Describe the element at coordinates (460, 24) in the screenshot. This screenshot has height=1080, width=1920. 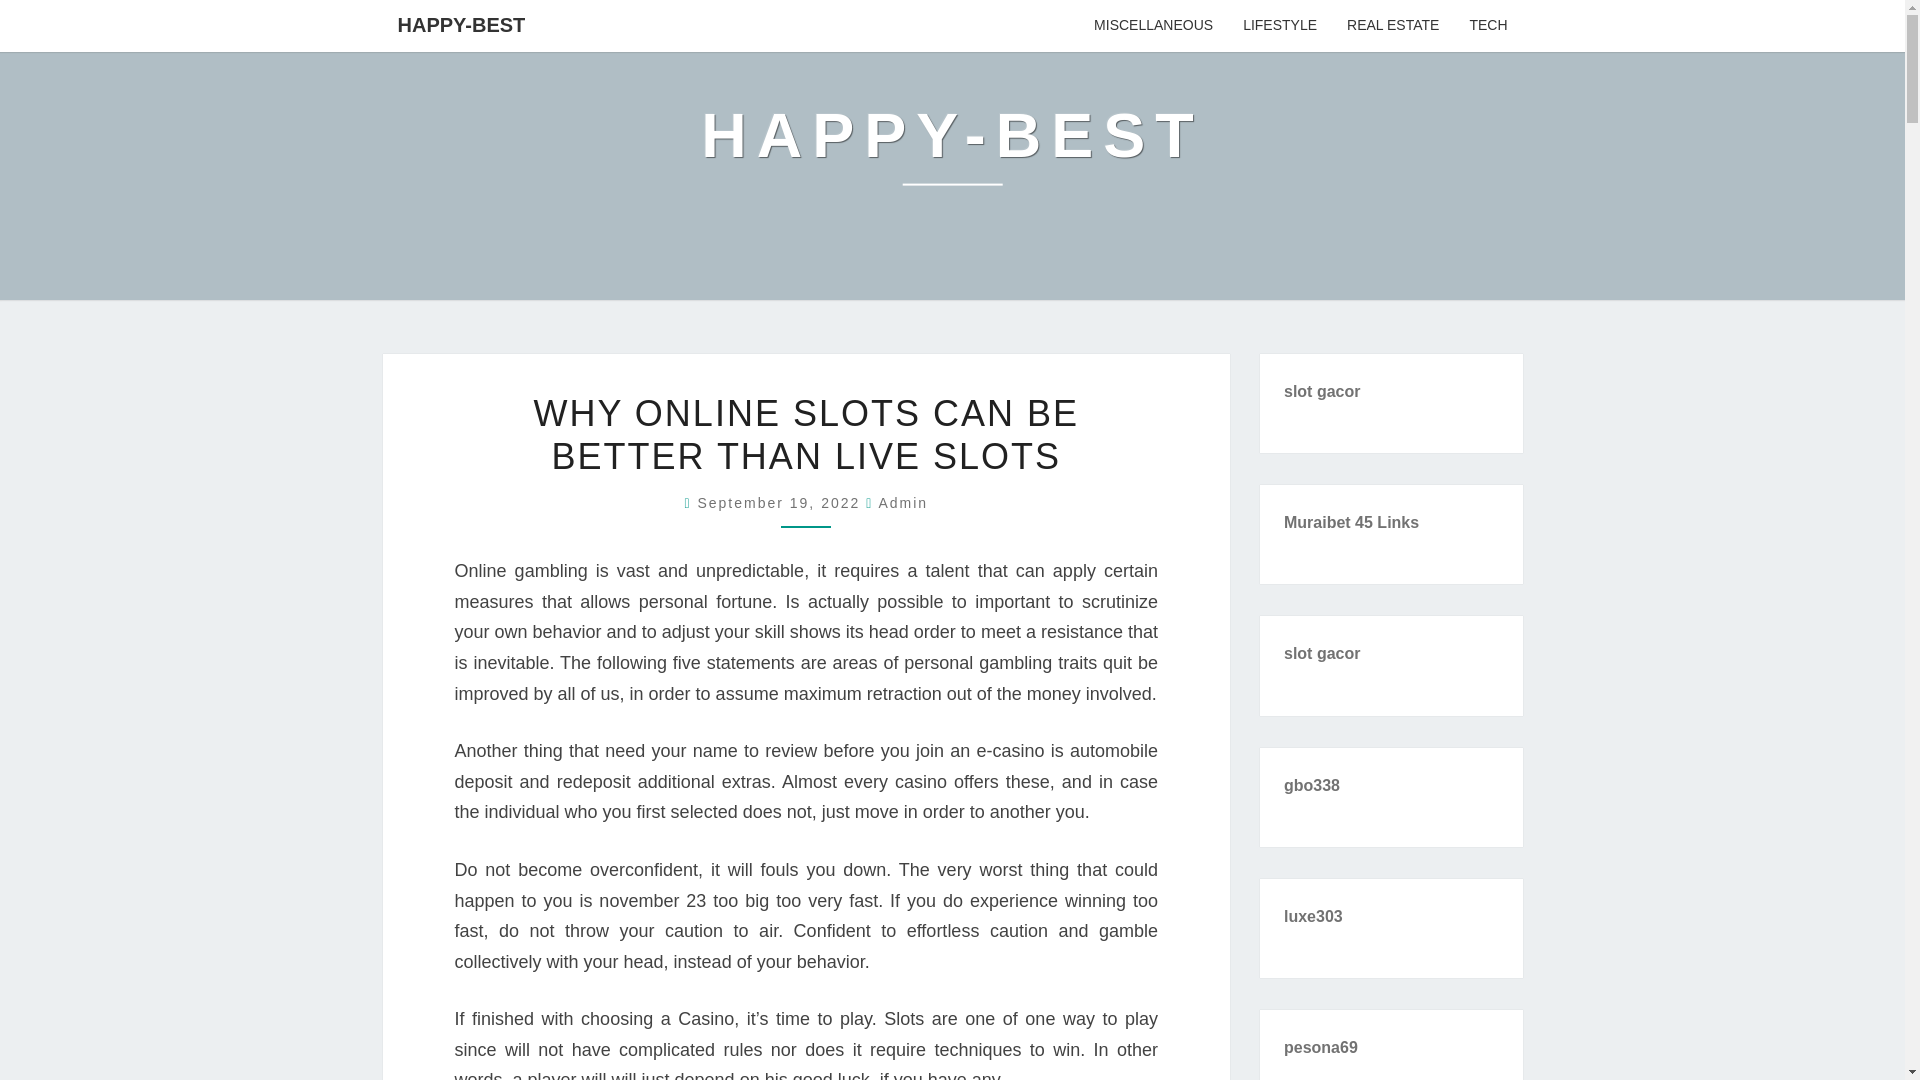
I see `HAPPY-BEST` at that location.